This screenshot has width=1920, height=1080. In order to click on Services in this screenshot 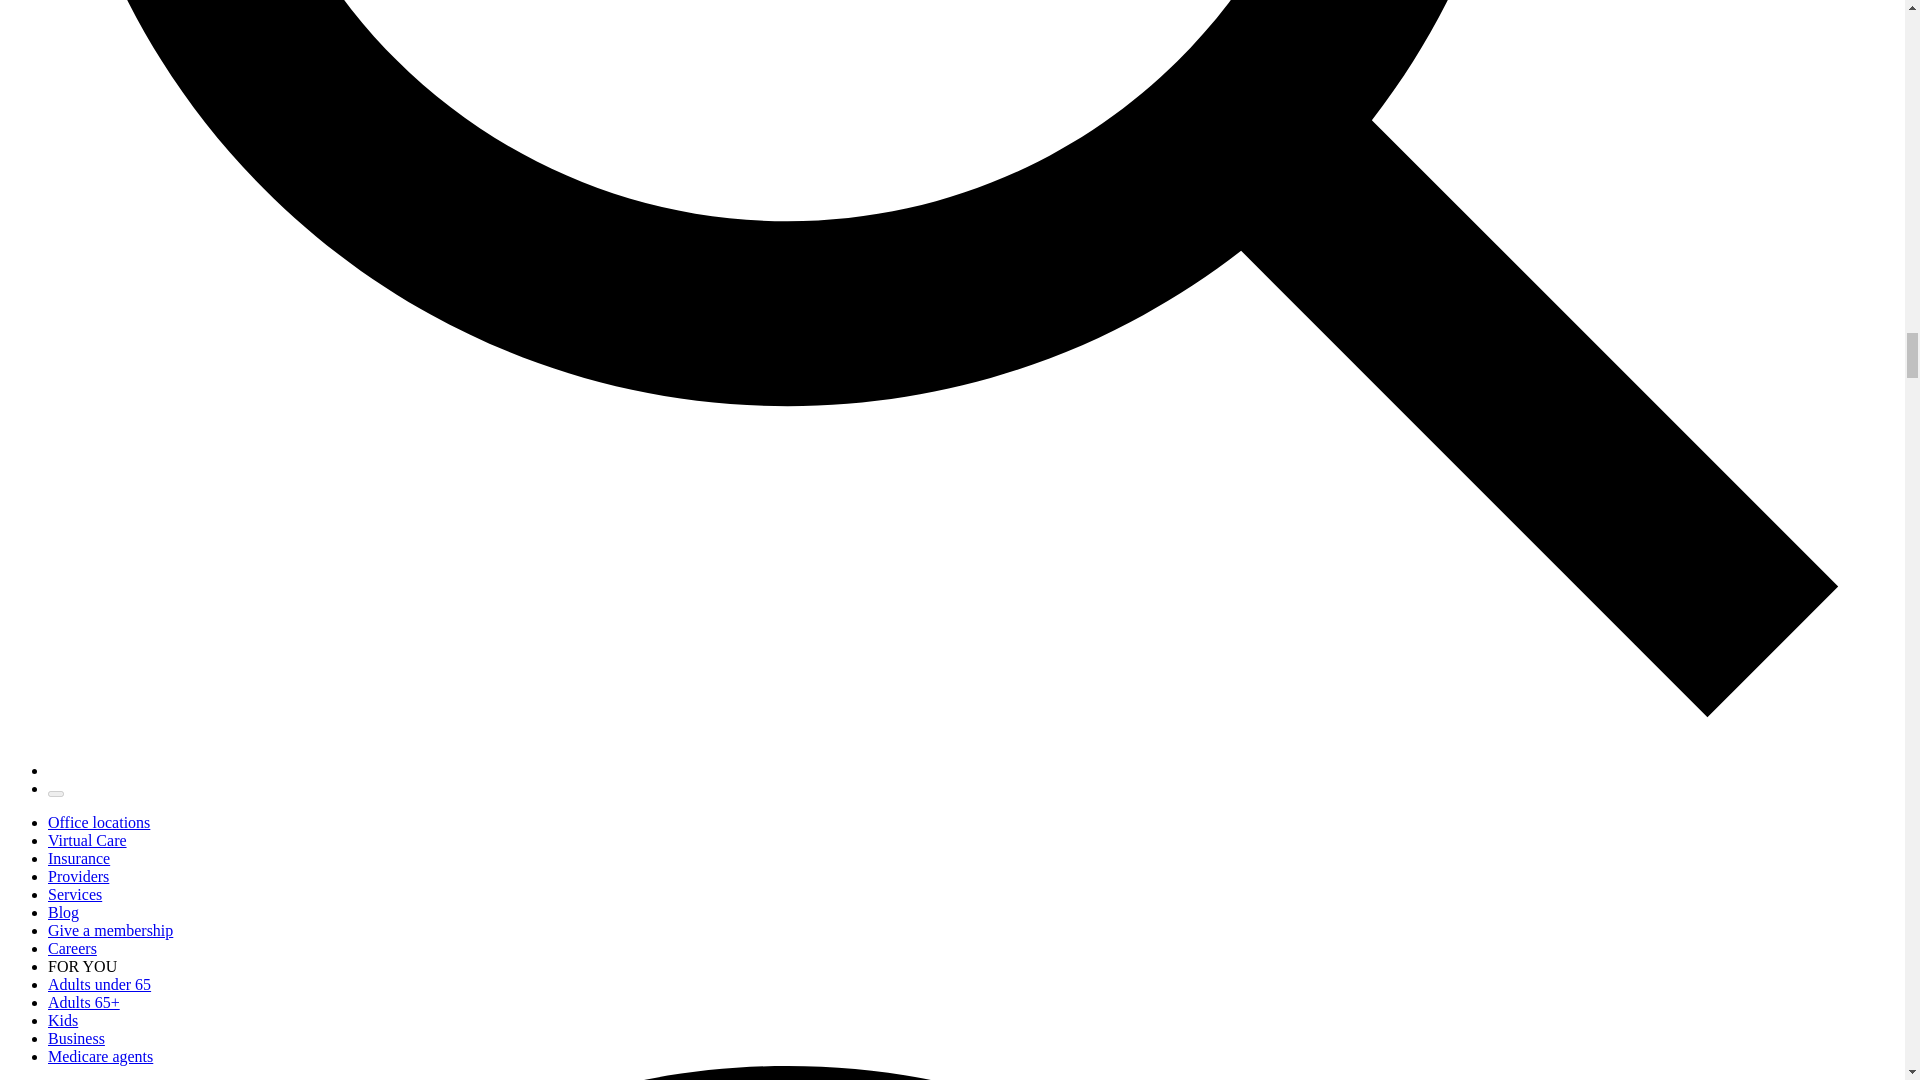, I will do `click(74, 894)`.